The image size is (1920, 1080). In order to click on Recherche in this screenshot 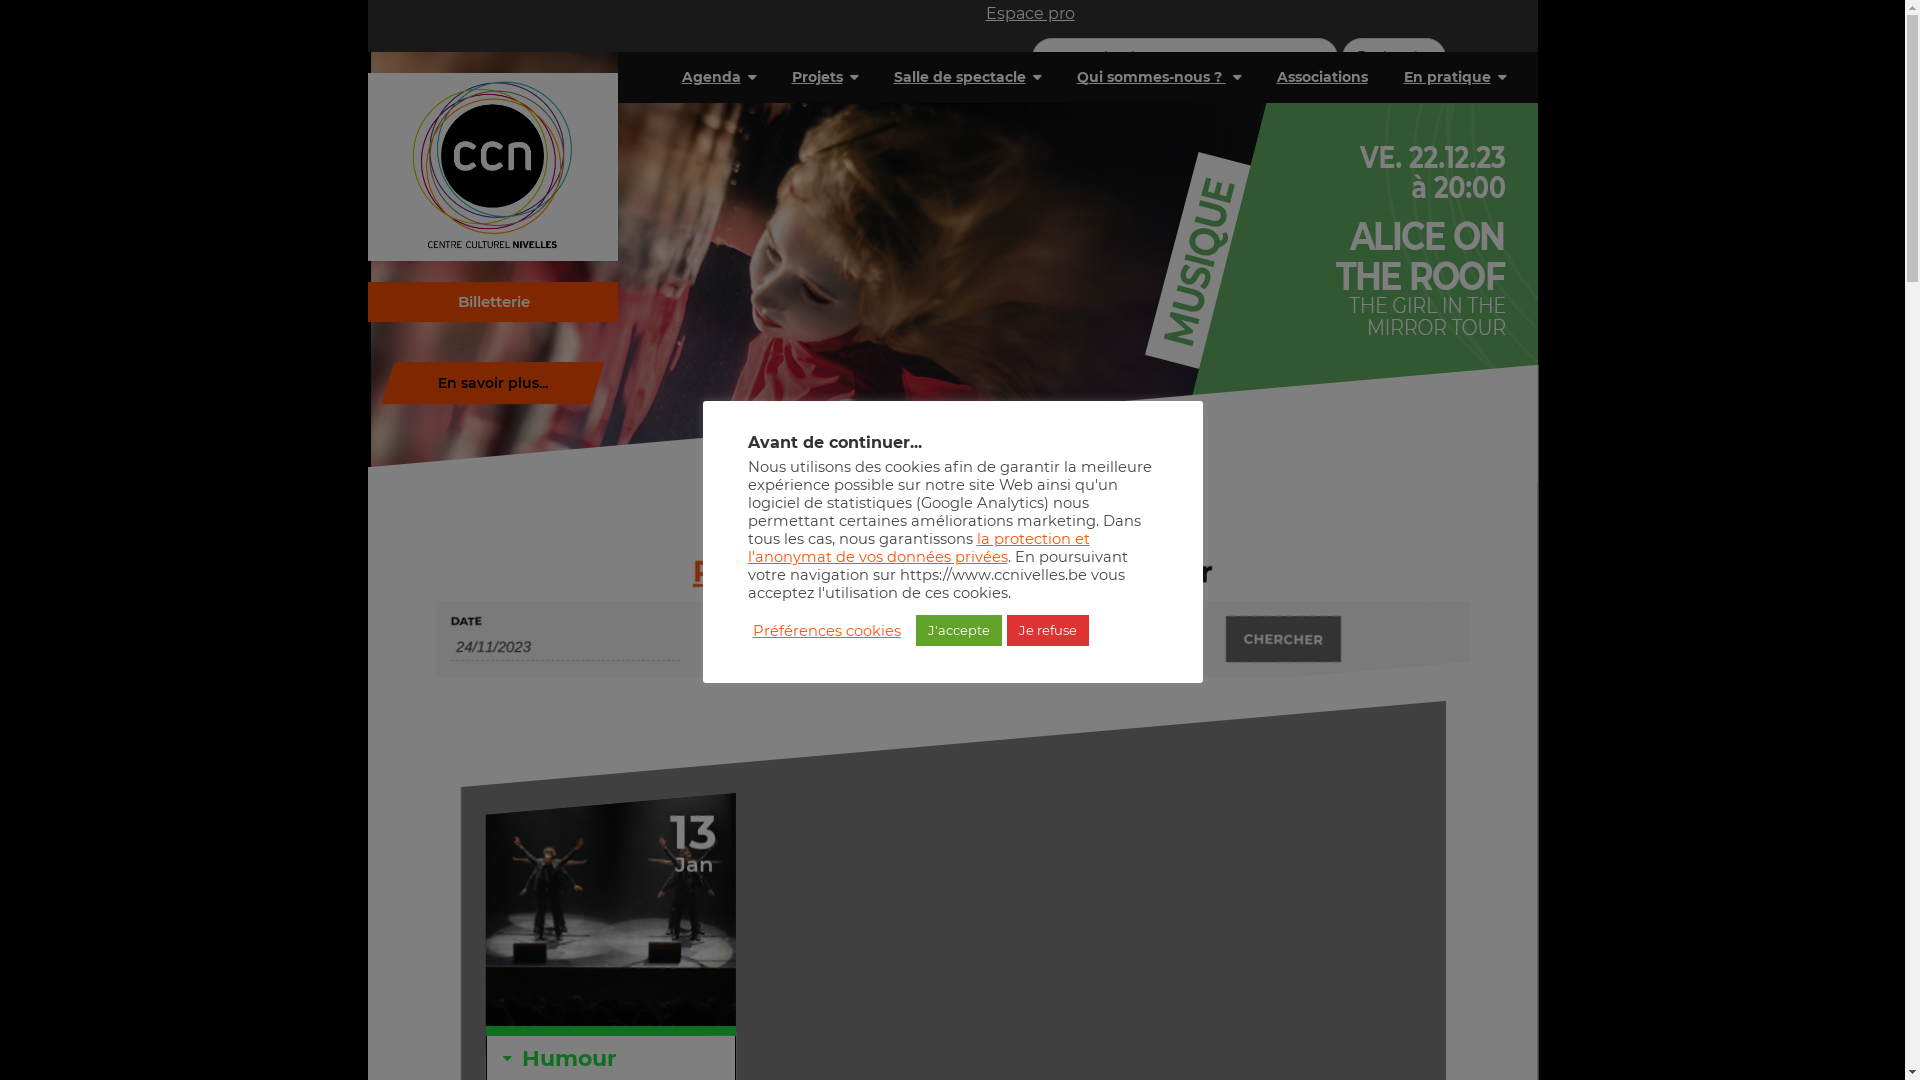, I will do `click(1394, 58)`.